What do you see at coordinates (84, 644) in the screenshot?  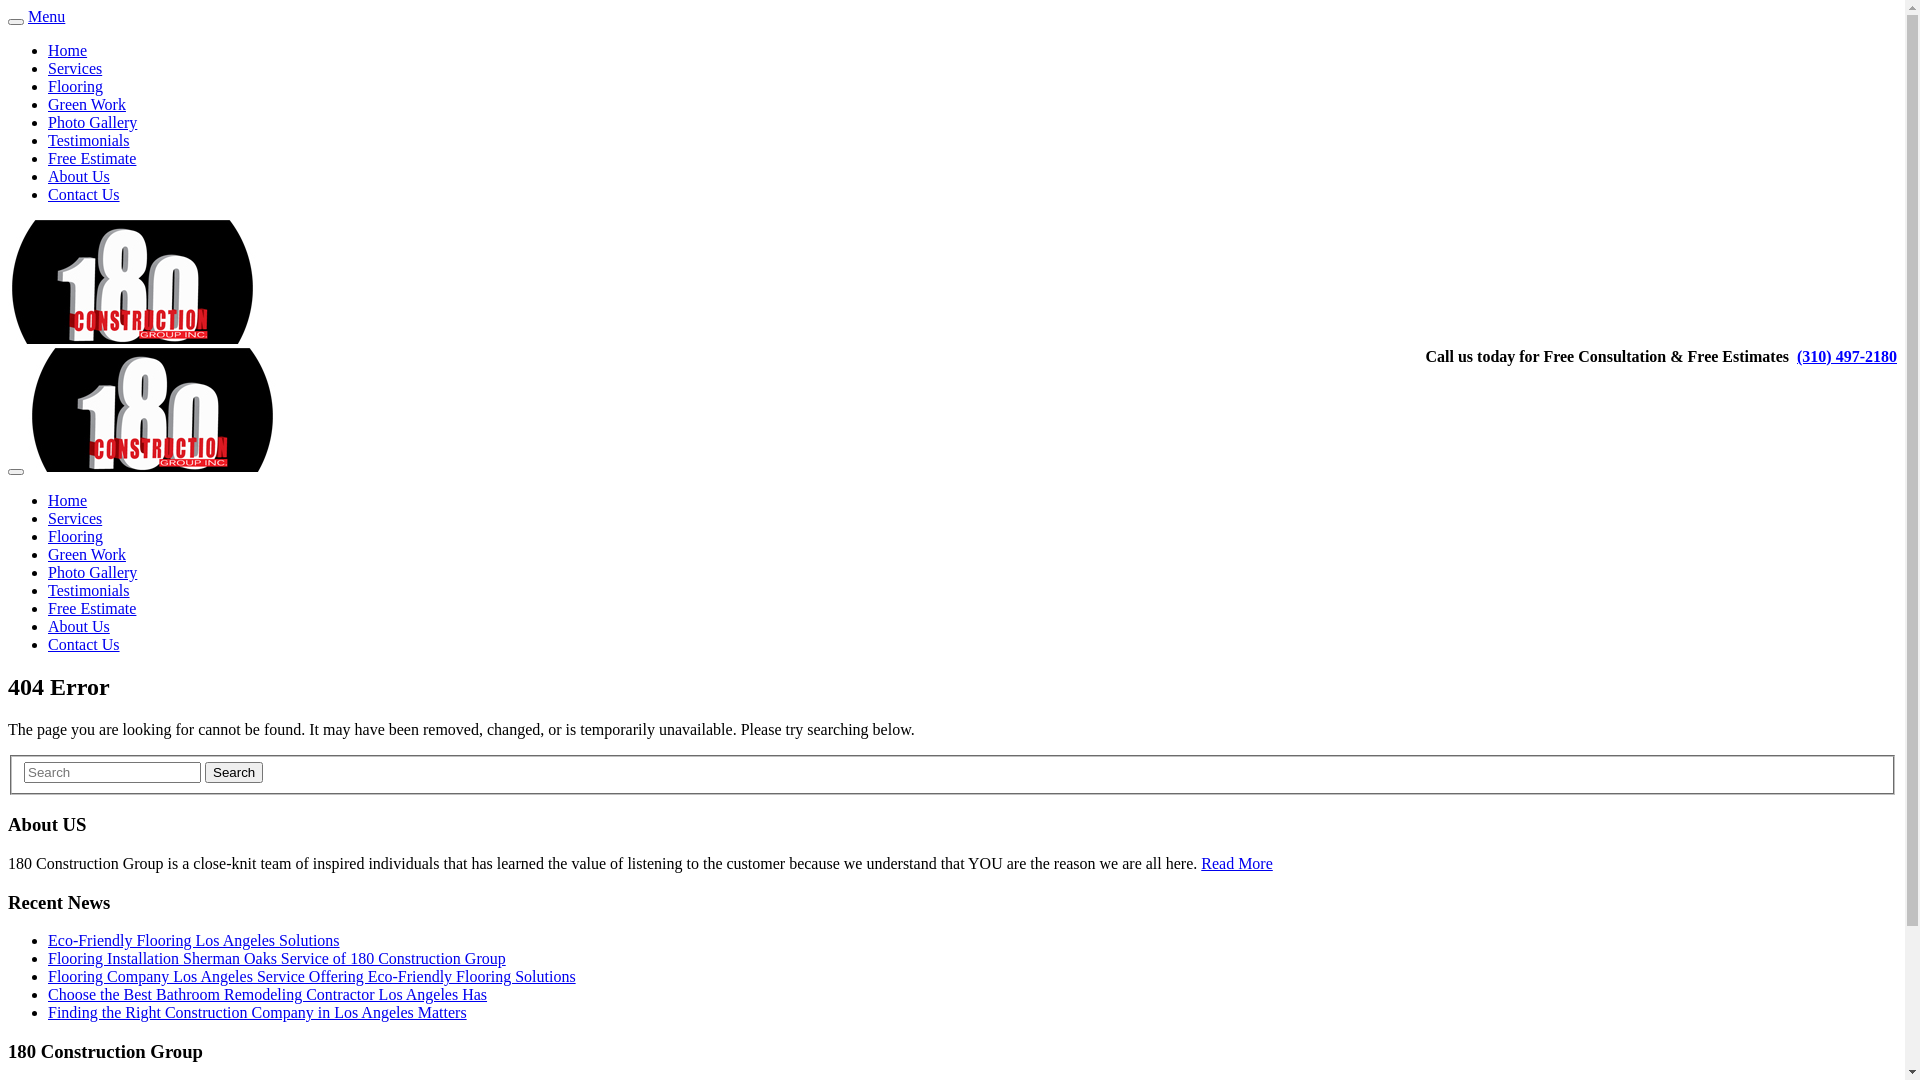 I see `Contact Us` at bounding box center [84, 644].